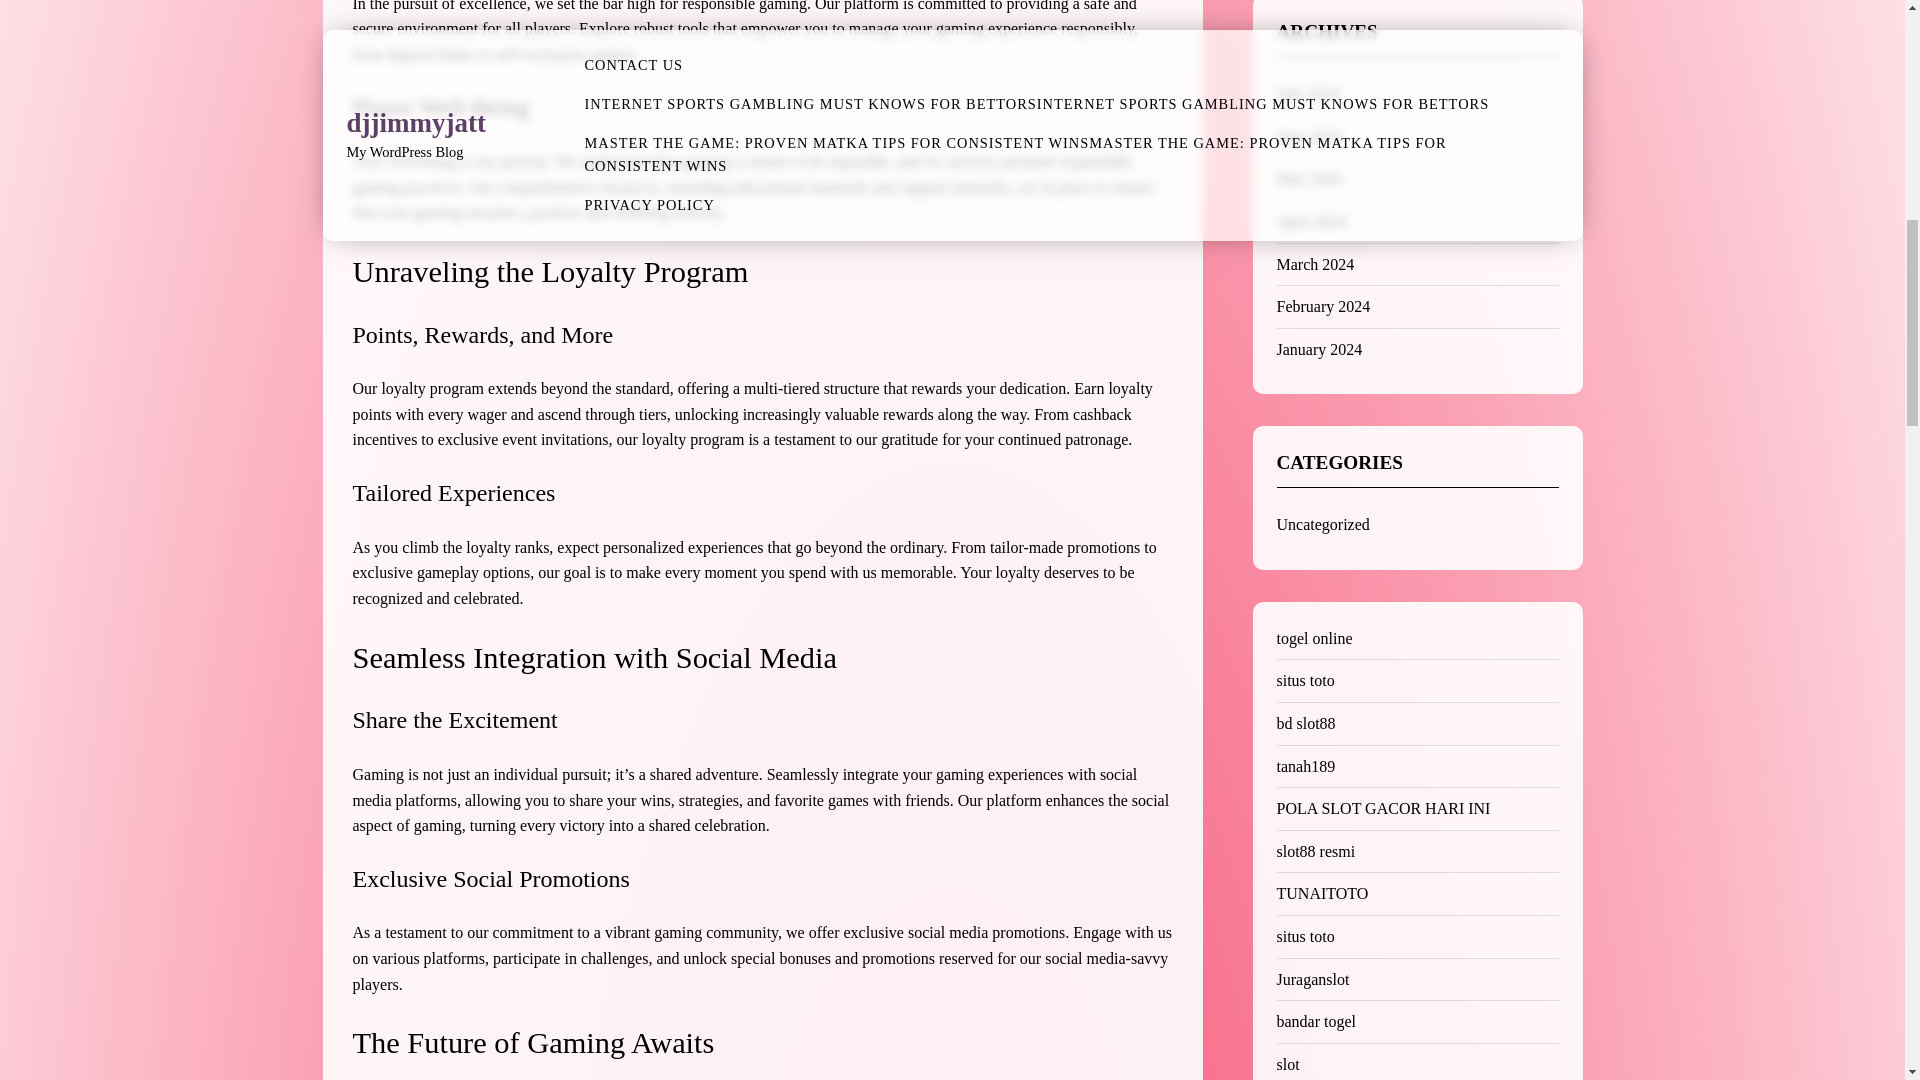 This screenshot has height=1080, width=1920. Describe the element at coordinates (1308, 136) in the screenshot. I see `June 2024` at that location.